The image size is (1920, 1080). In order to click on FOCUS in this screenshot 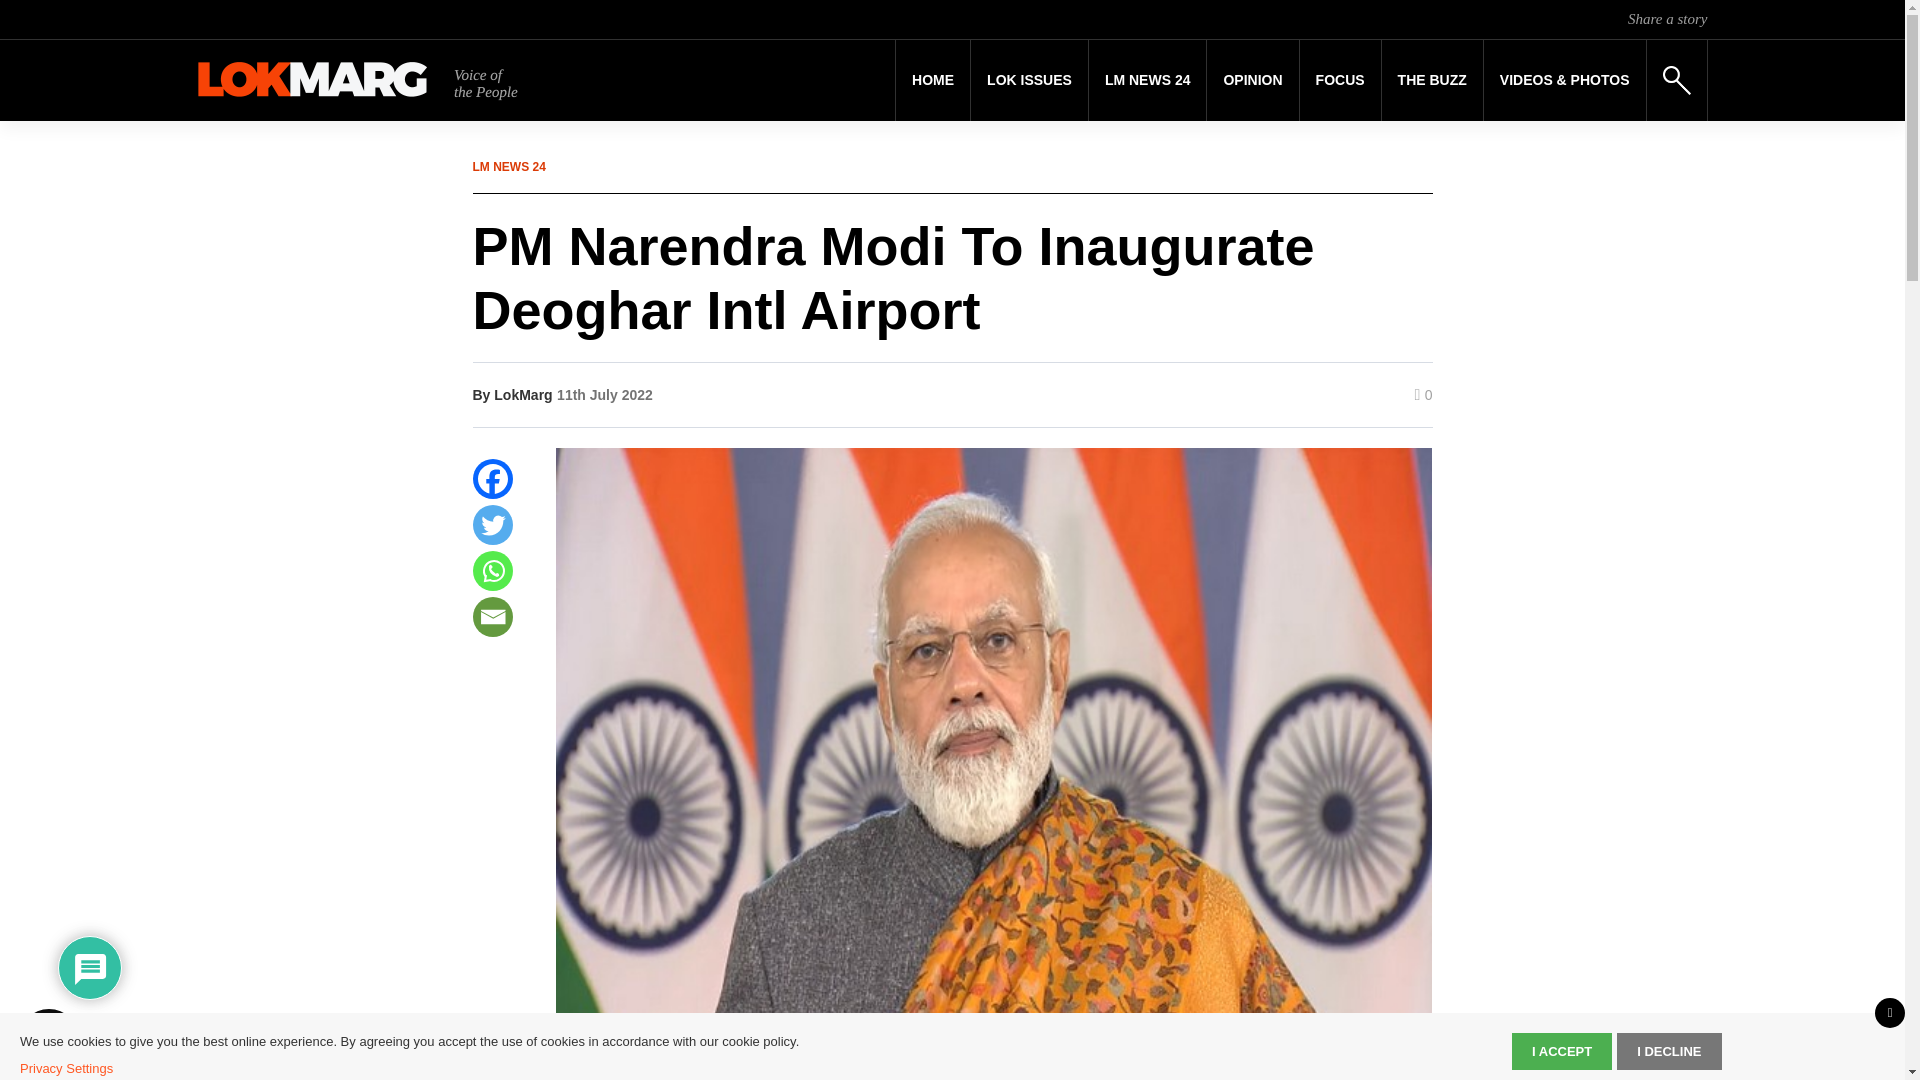, I will do `click(1340, 80)`.